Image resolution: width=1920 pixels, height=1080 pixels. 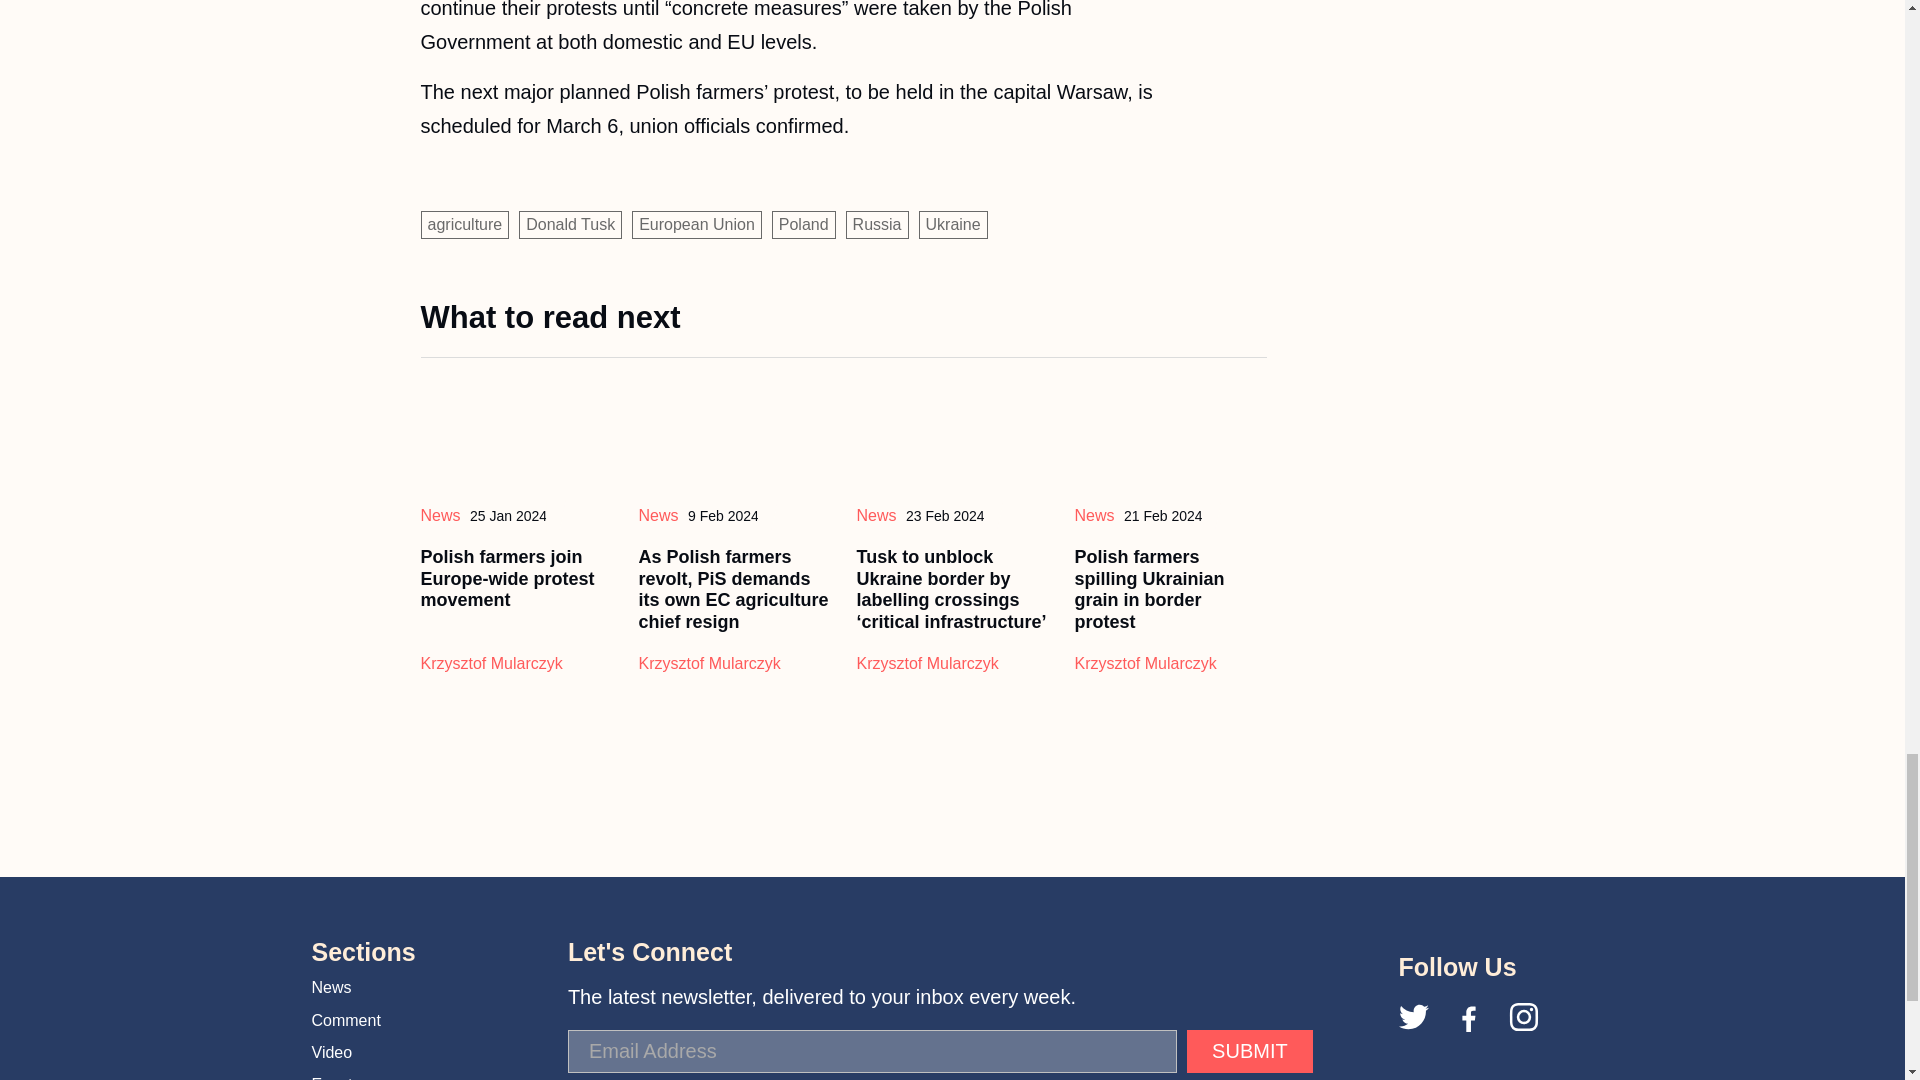 I want to click on Poland, so click(x=803, y=224).